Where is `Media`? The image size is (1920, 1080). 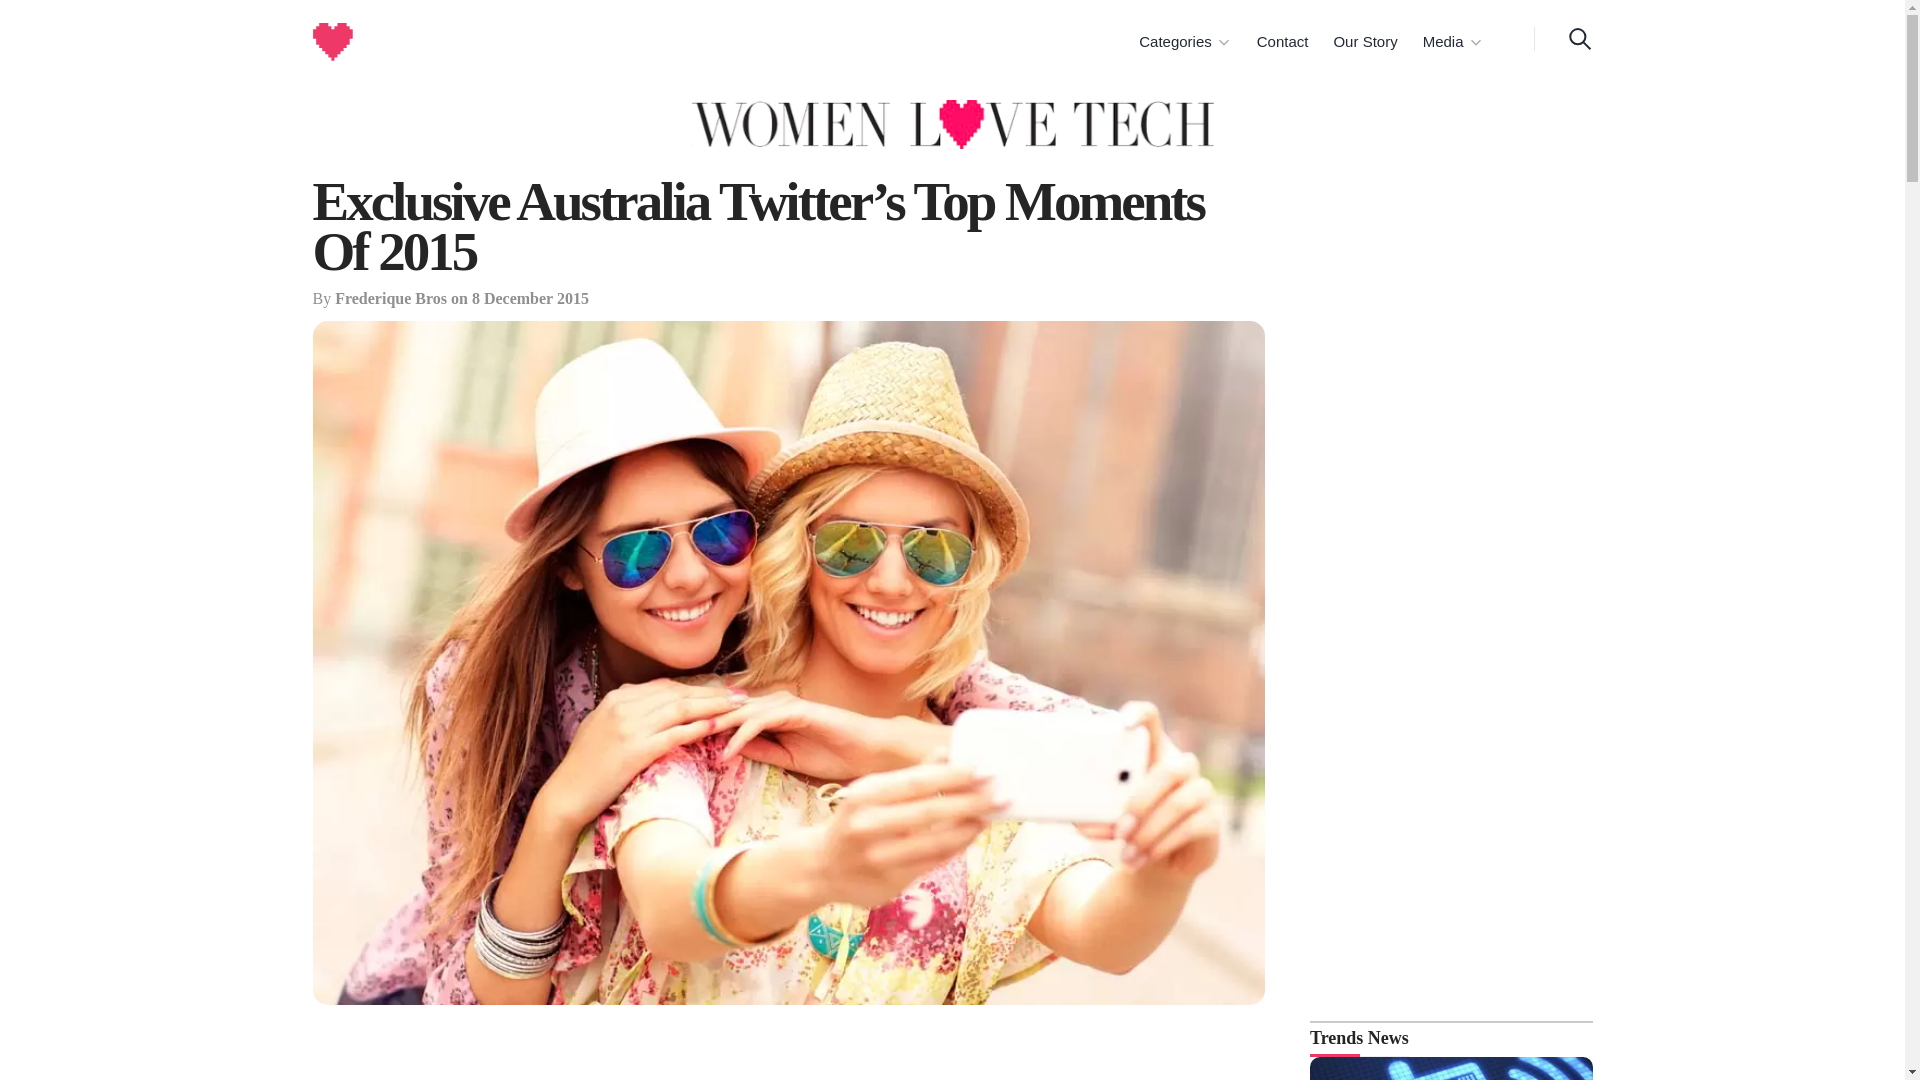
Media is located at coordinates (1452, 42).